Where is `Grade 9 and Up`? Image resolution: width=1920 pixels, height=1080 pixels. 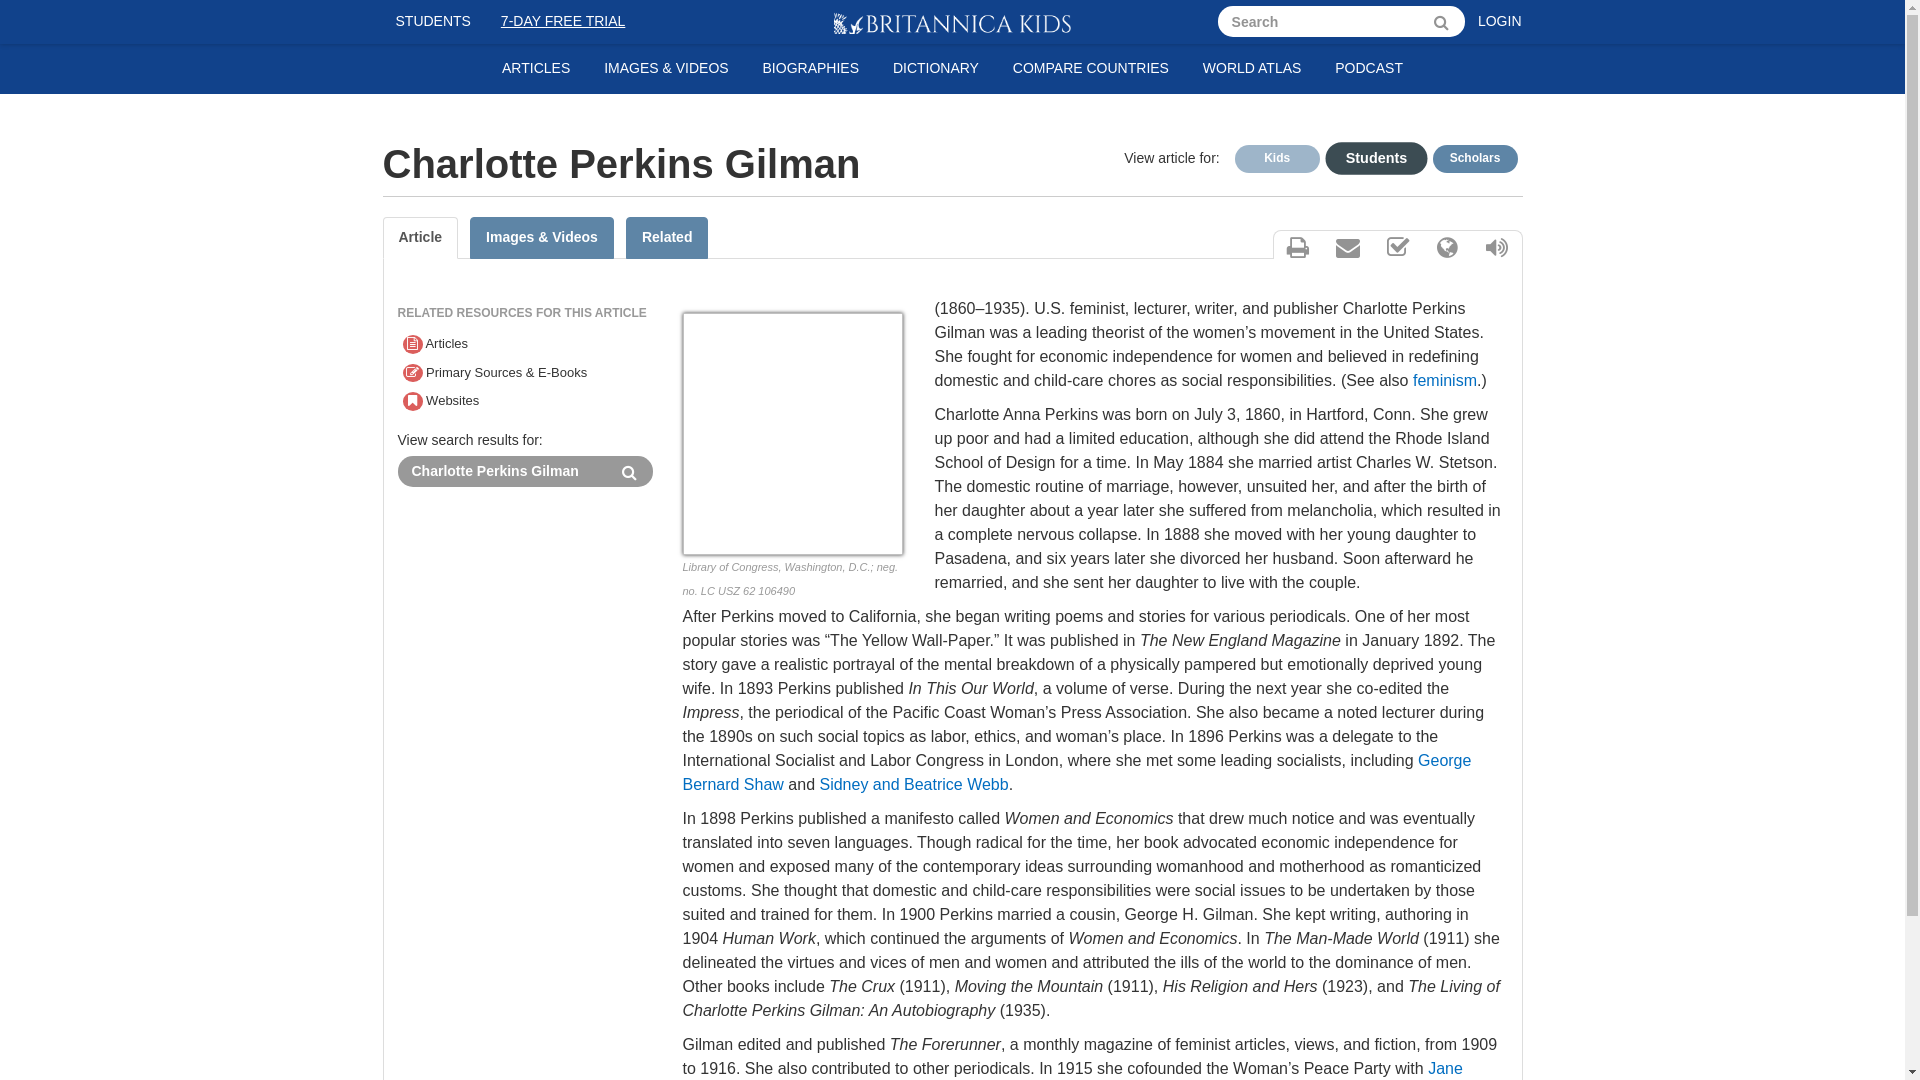 Grade 9 and Up is located at coordinates (1474, 158).